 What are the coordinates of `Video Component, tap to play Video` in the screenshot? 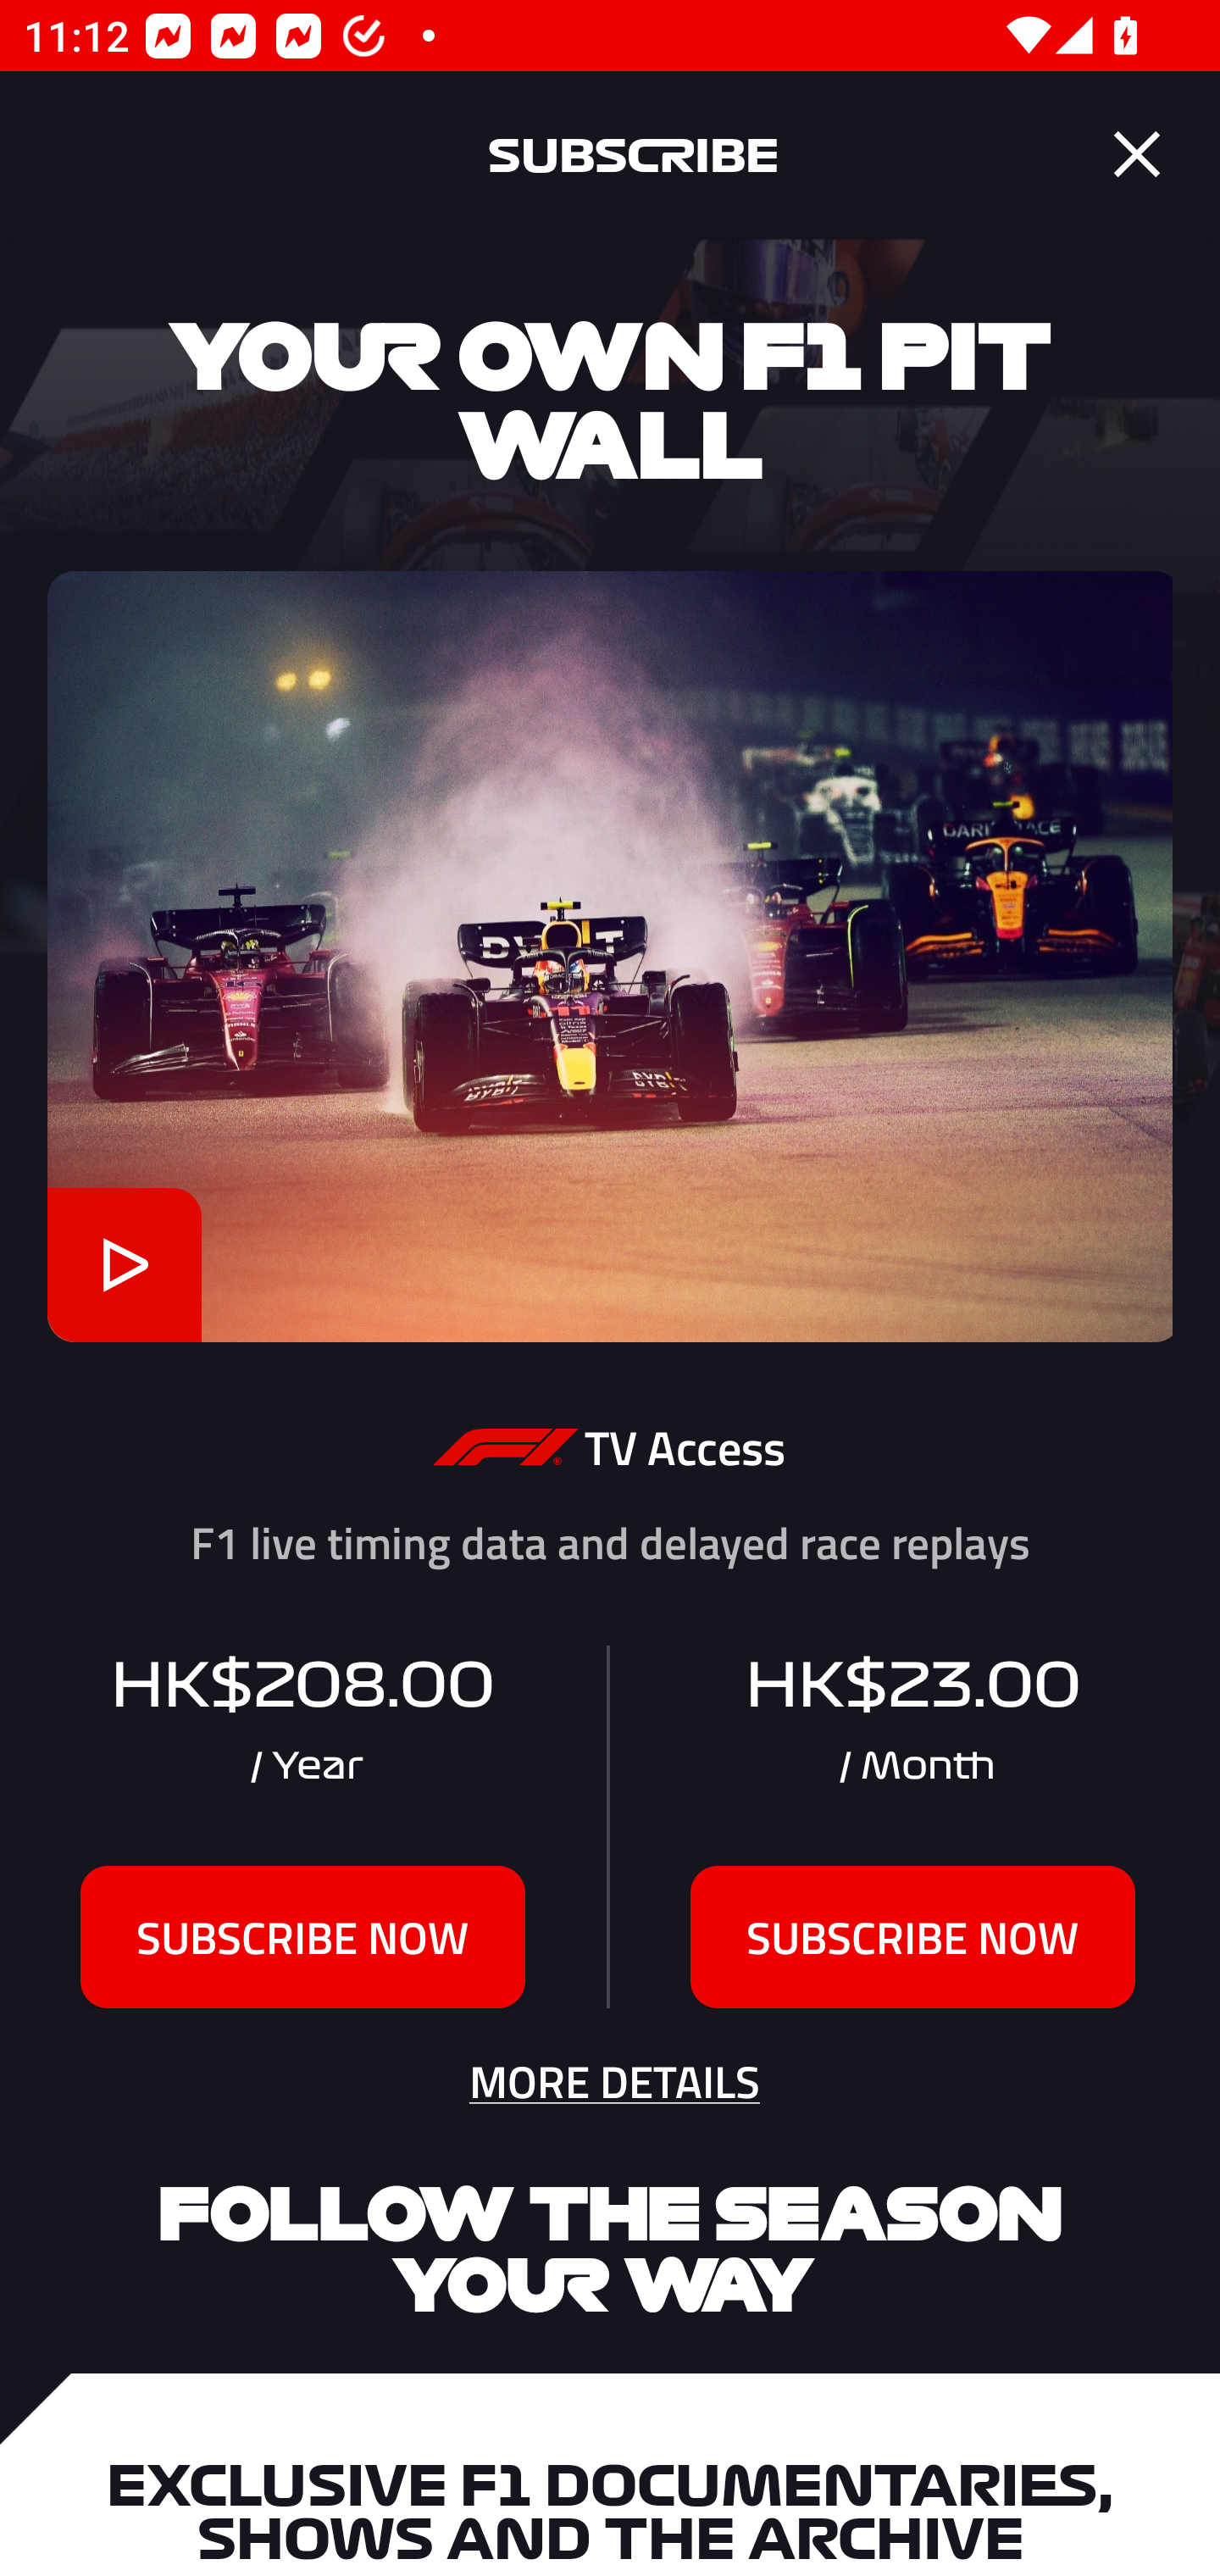 It's located at (124, 1264).